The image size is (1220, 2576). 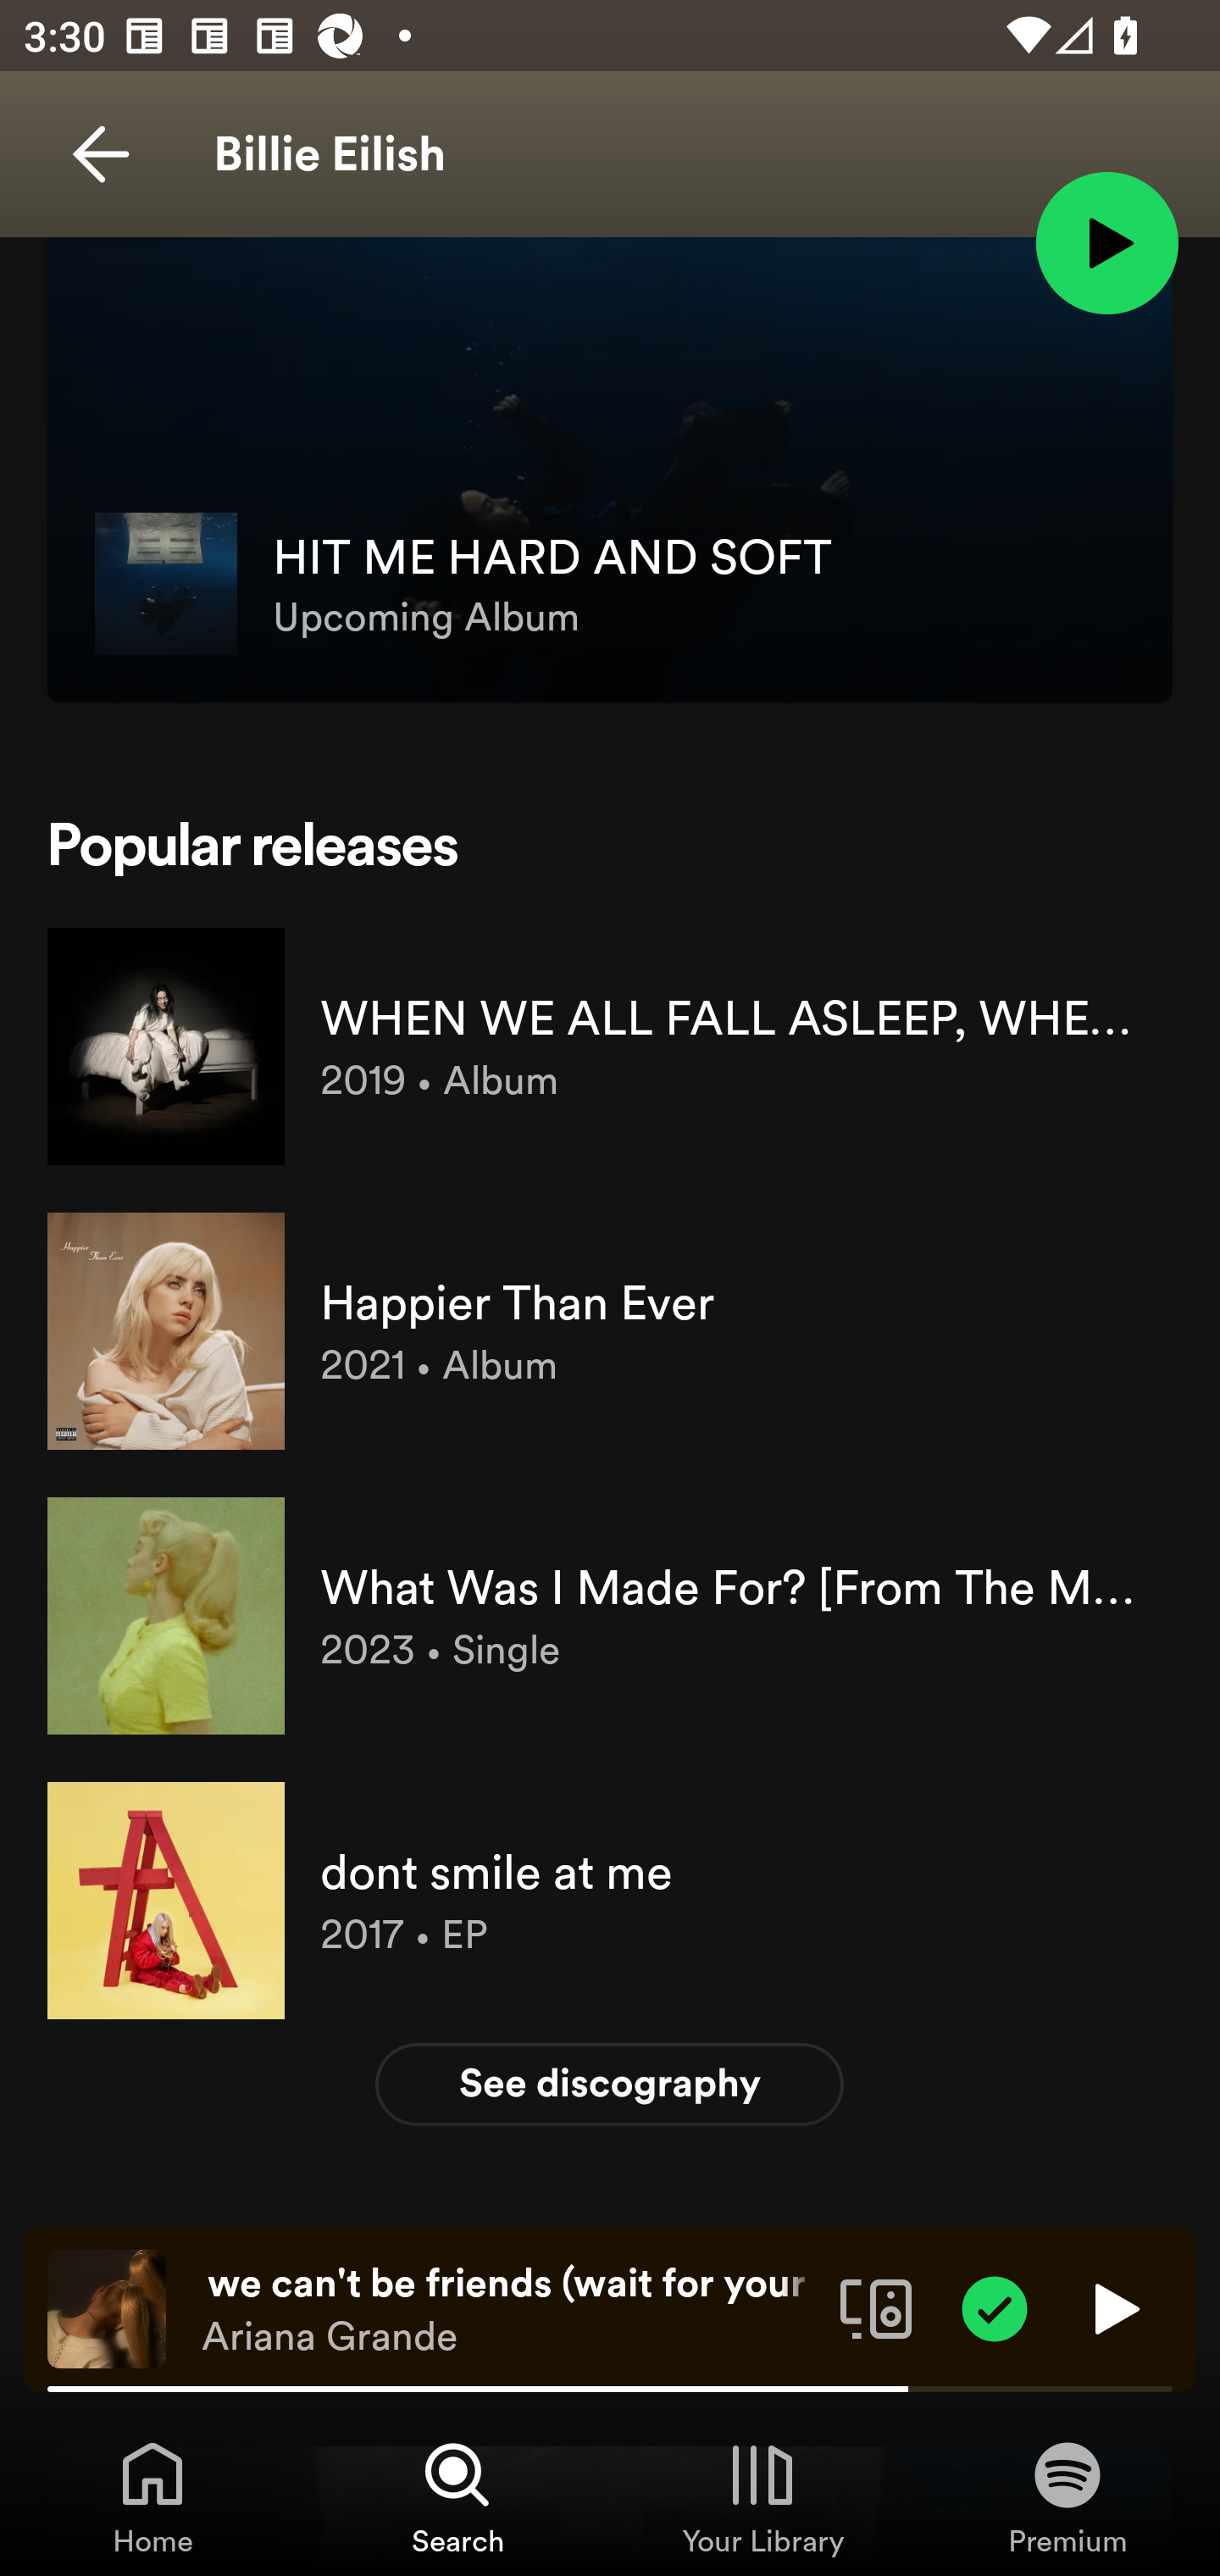 I want to click on Search, Tab 2 of 4 Search Search, so click(x=457, y=2496).